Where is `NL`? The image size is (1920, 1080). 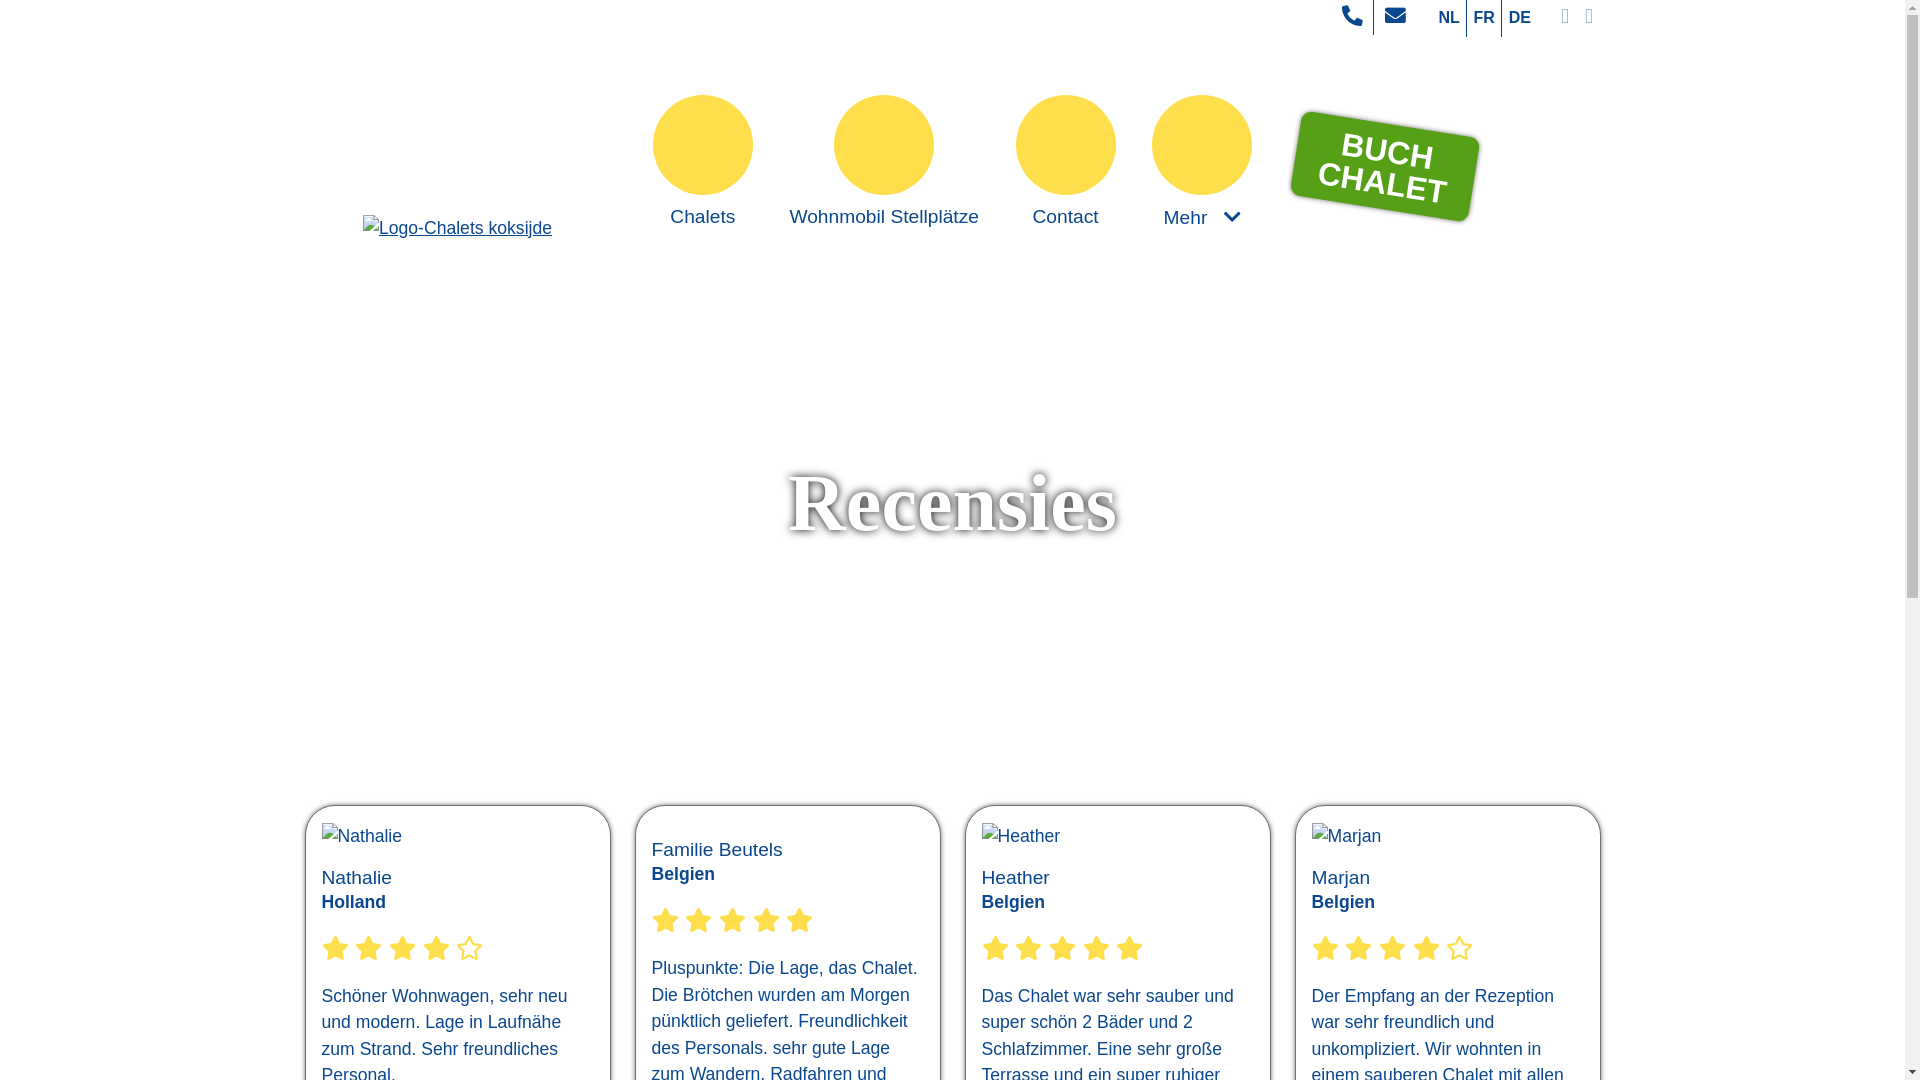 NL is located at coordinates (1450, 18).